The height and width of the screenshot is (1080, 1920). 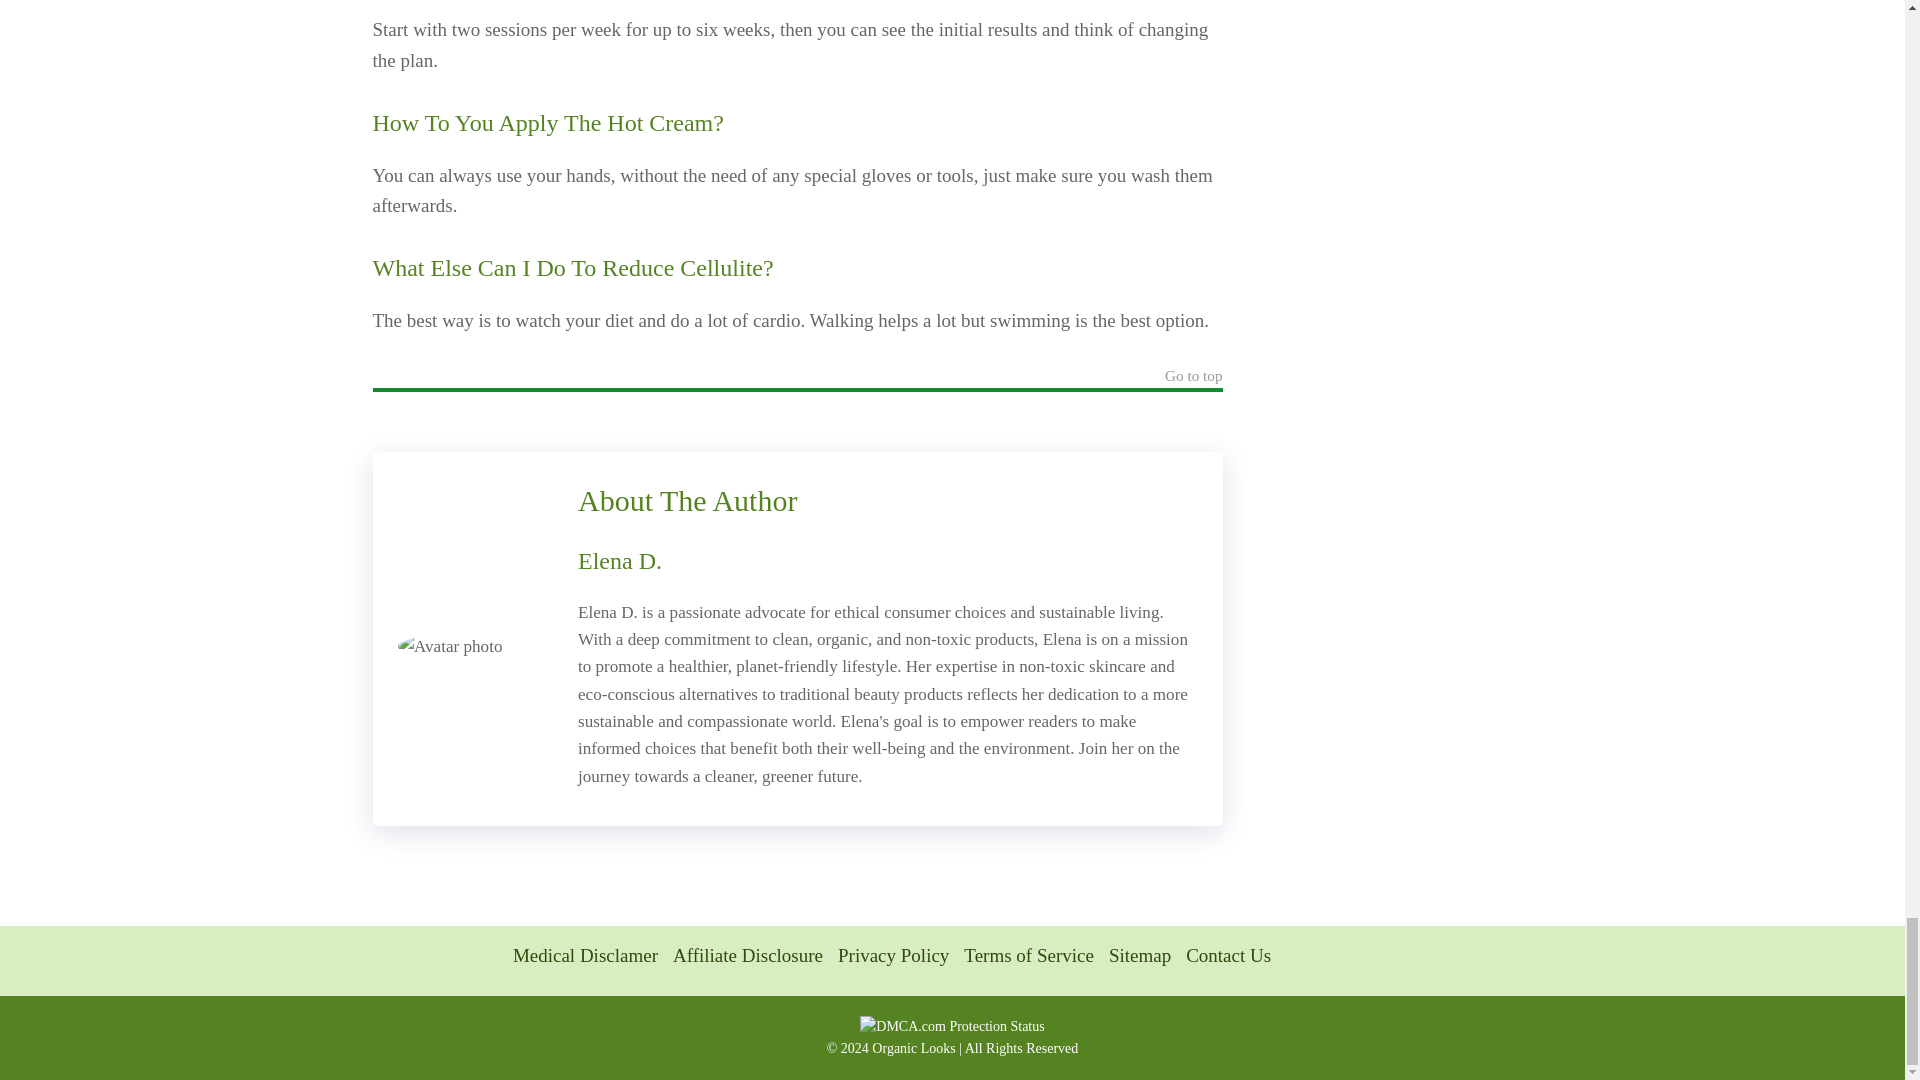 What do you see at coordinates (585, 955) in the screenshot?
I see `Medical Disclamer` at bounding box center [585, 955].